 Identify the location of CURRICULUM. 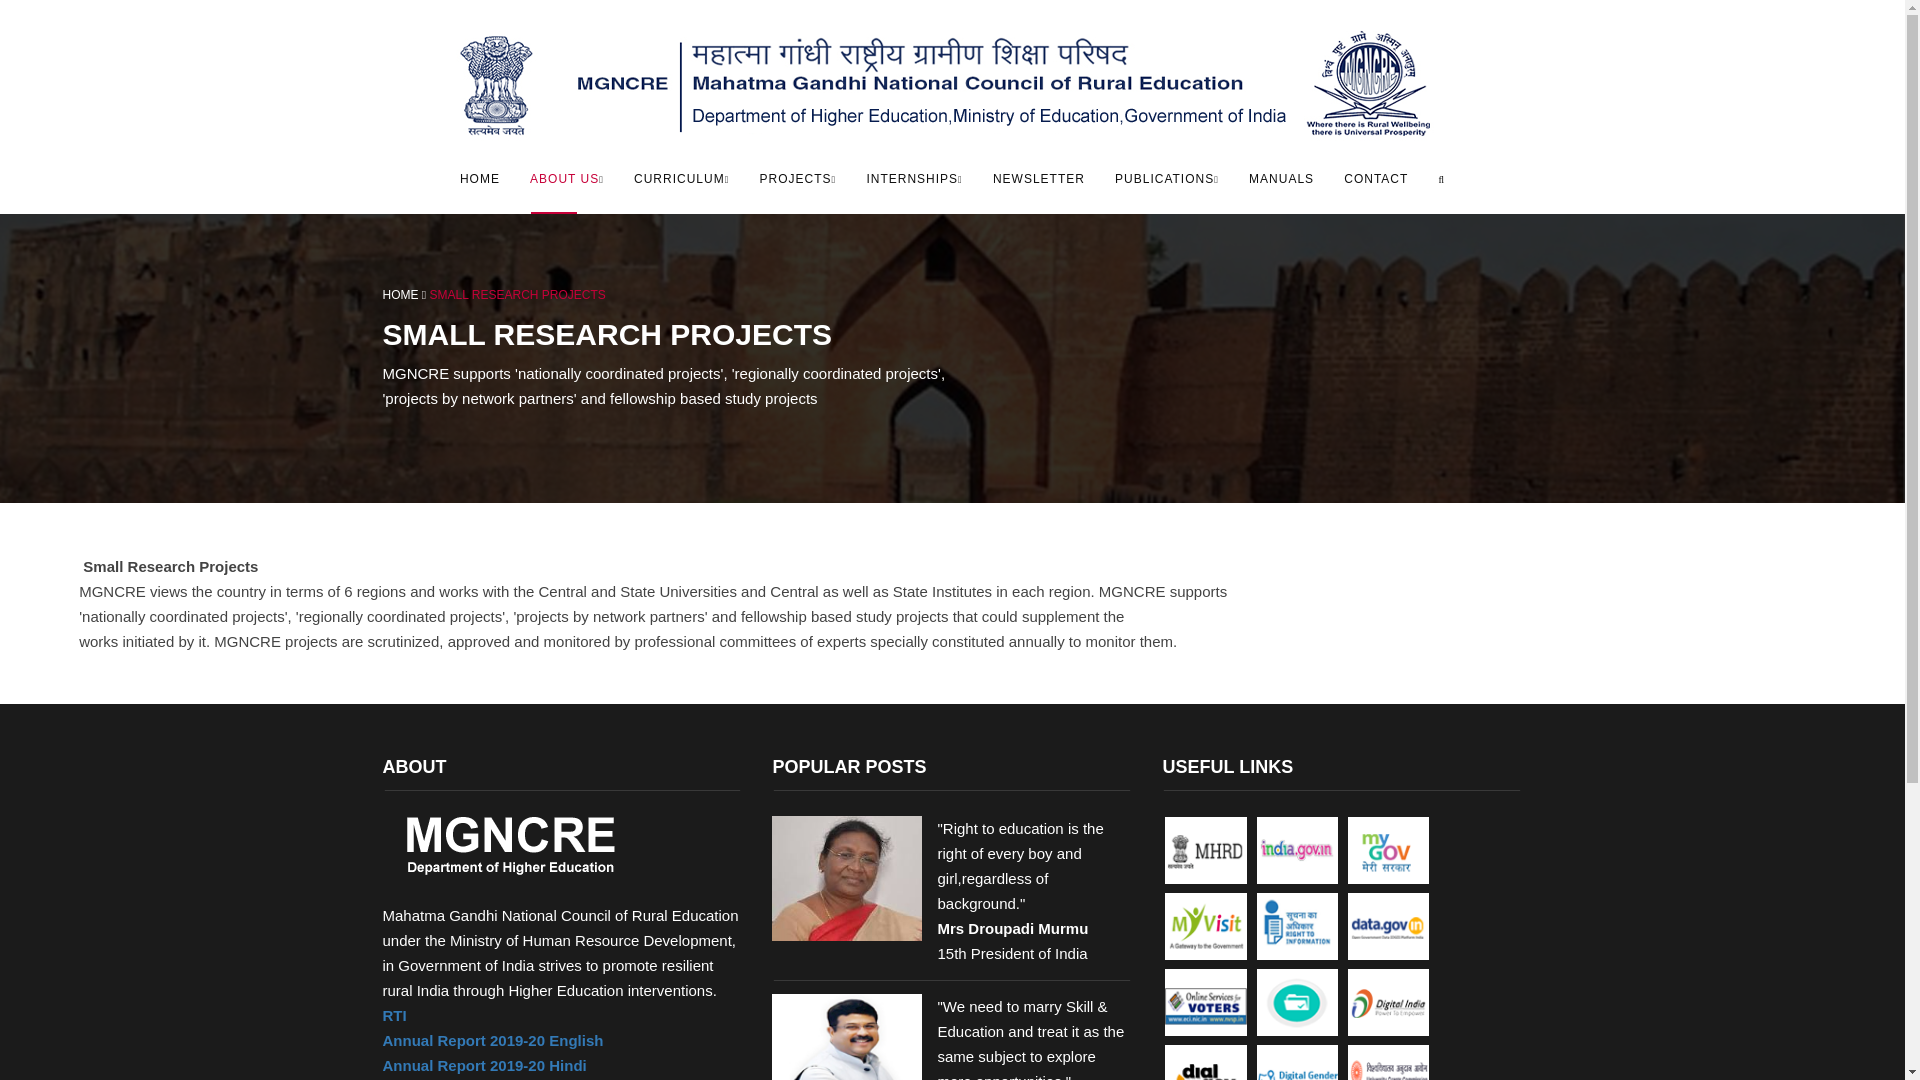
(680, 178).